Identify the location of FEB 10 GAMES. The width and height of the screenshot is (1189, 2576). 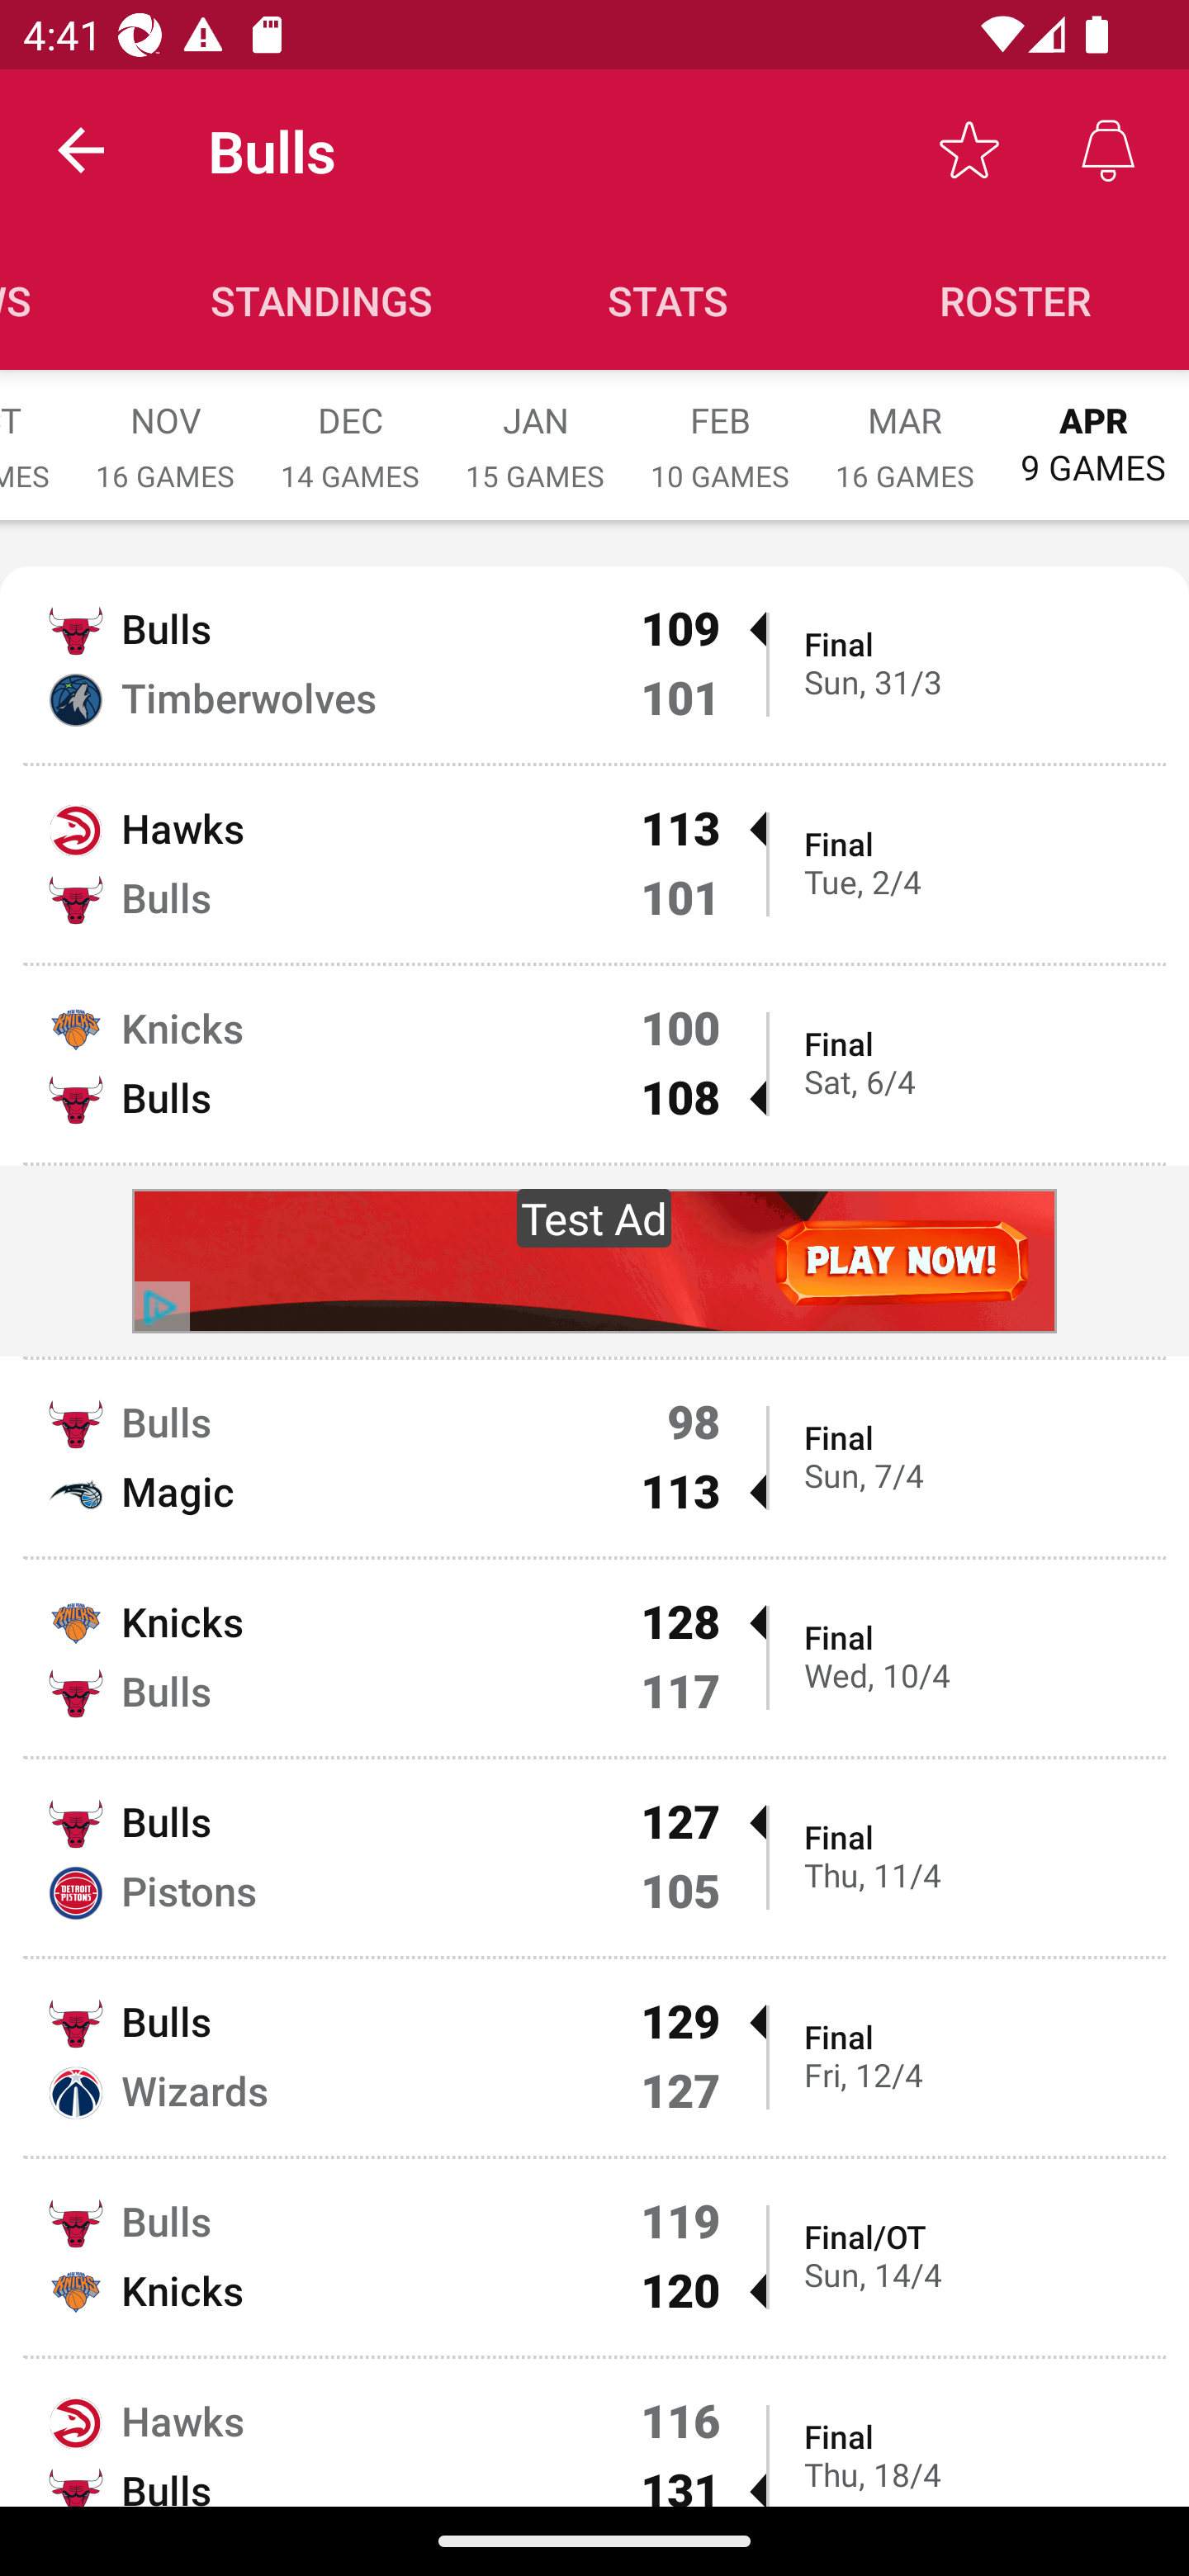
(720, 431).